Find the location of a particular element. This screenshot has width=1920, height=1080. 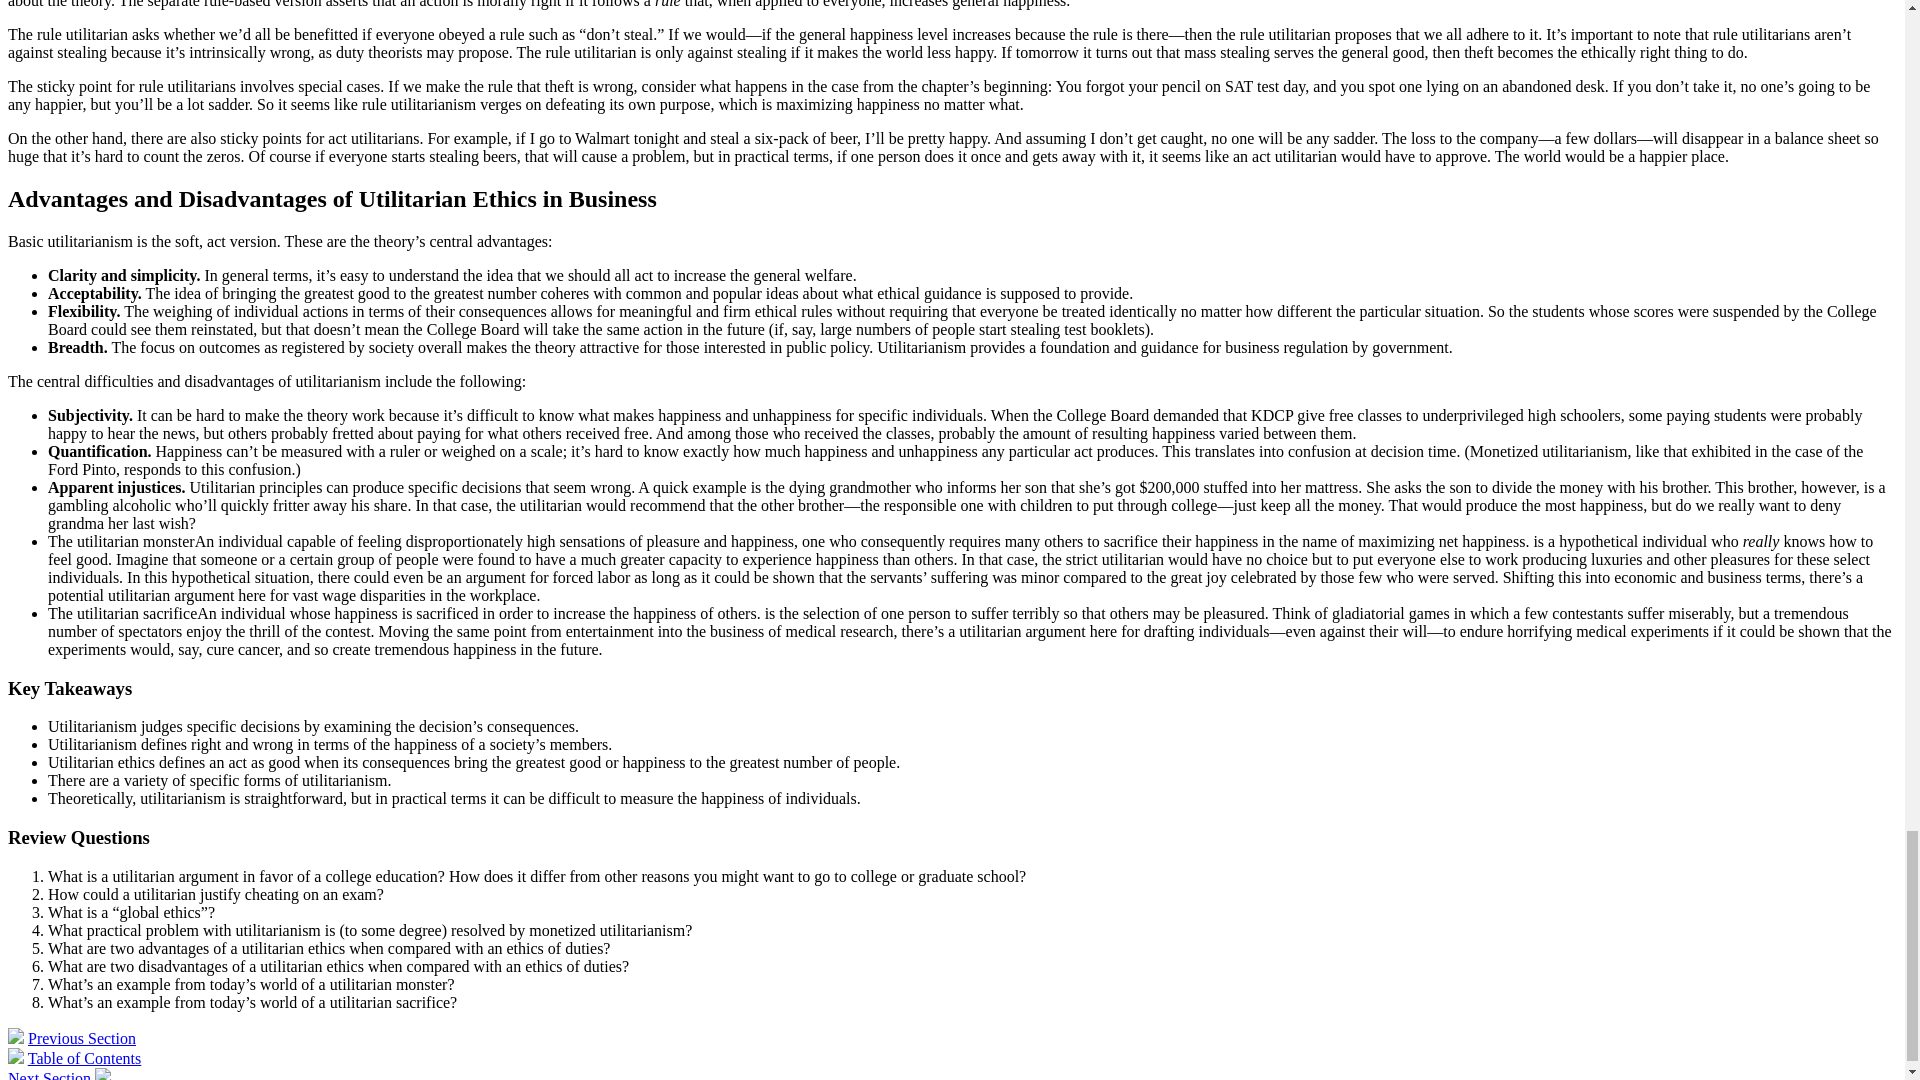

Previous Section is located at coordinates (82, 1038).